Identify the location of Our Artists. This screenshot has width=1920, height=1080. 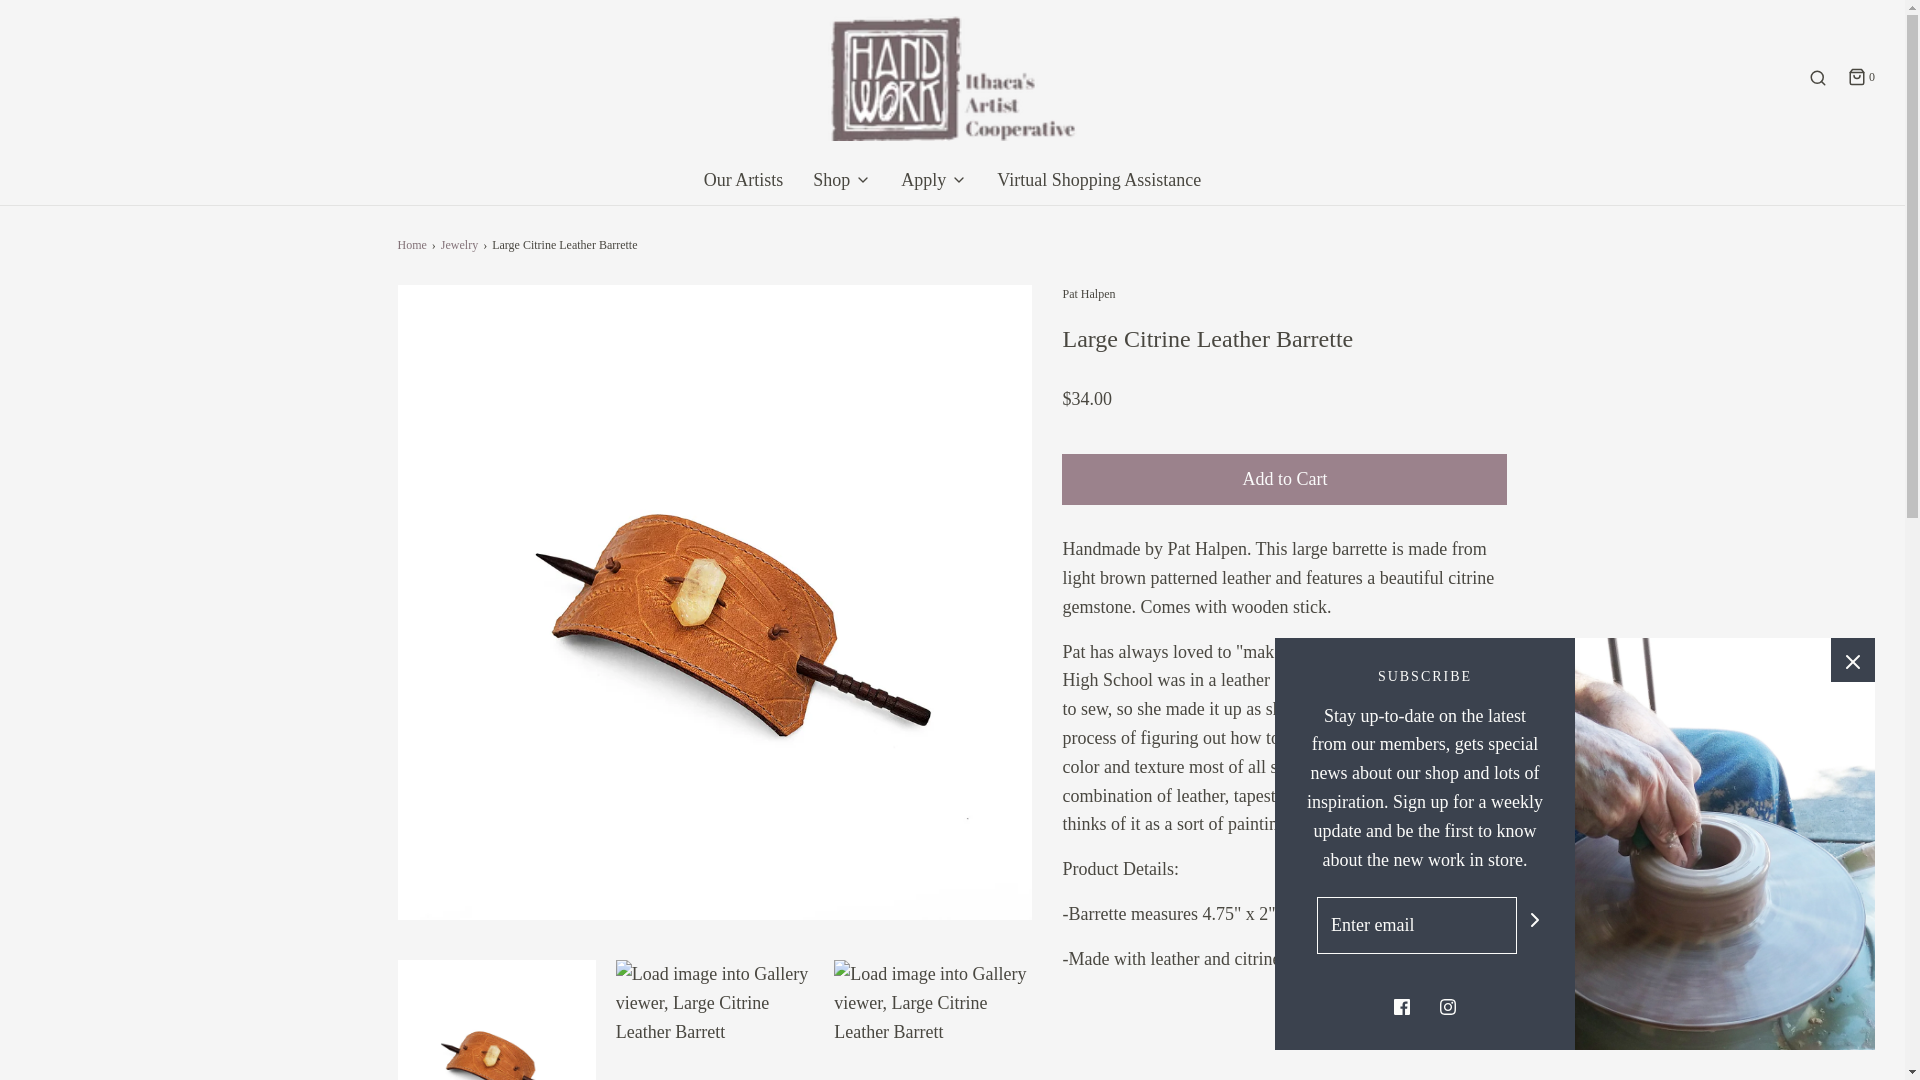
(744, 180).